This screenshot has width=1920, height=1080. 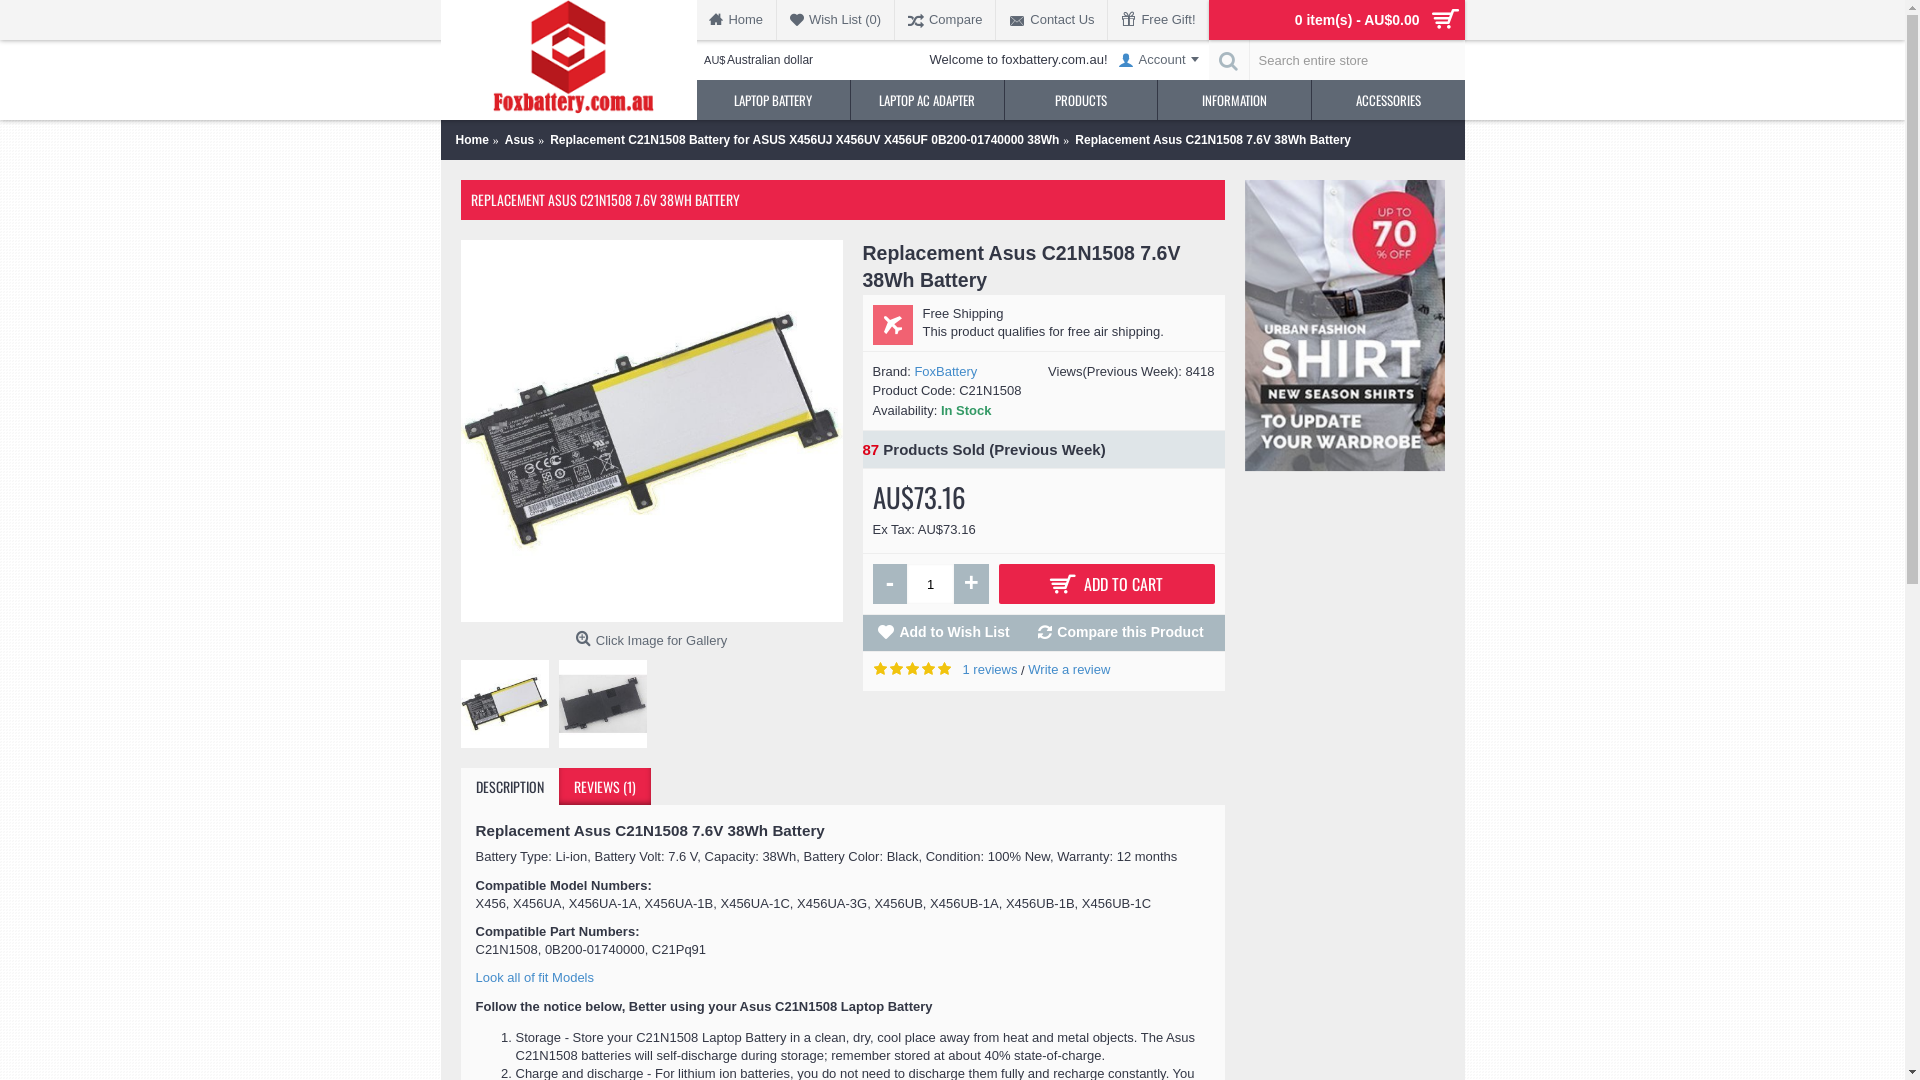 What do you see at coordinates (472, 140) in the screenshot?
I see `Home` at bounding box center [472, 140].